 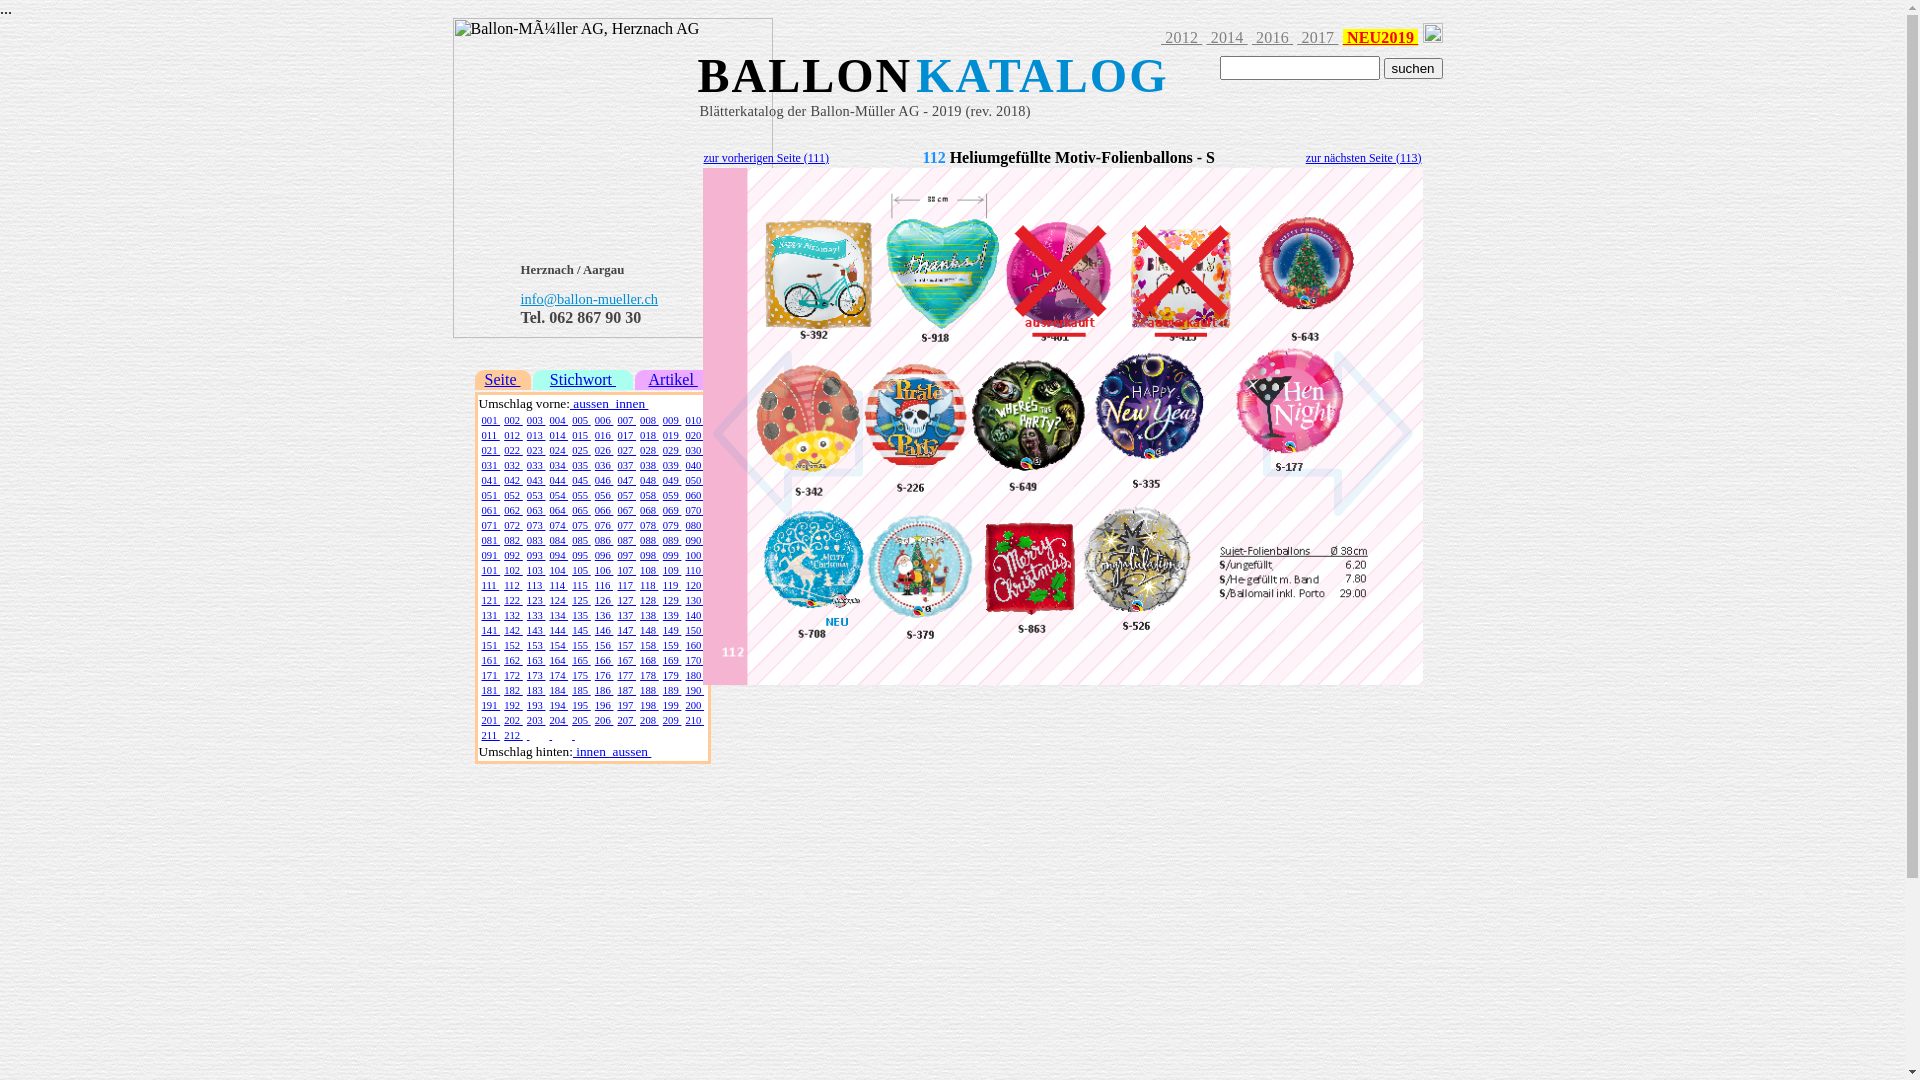 I want to click on 094 , so click(x=558, y=556).